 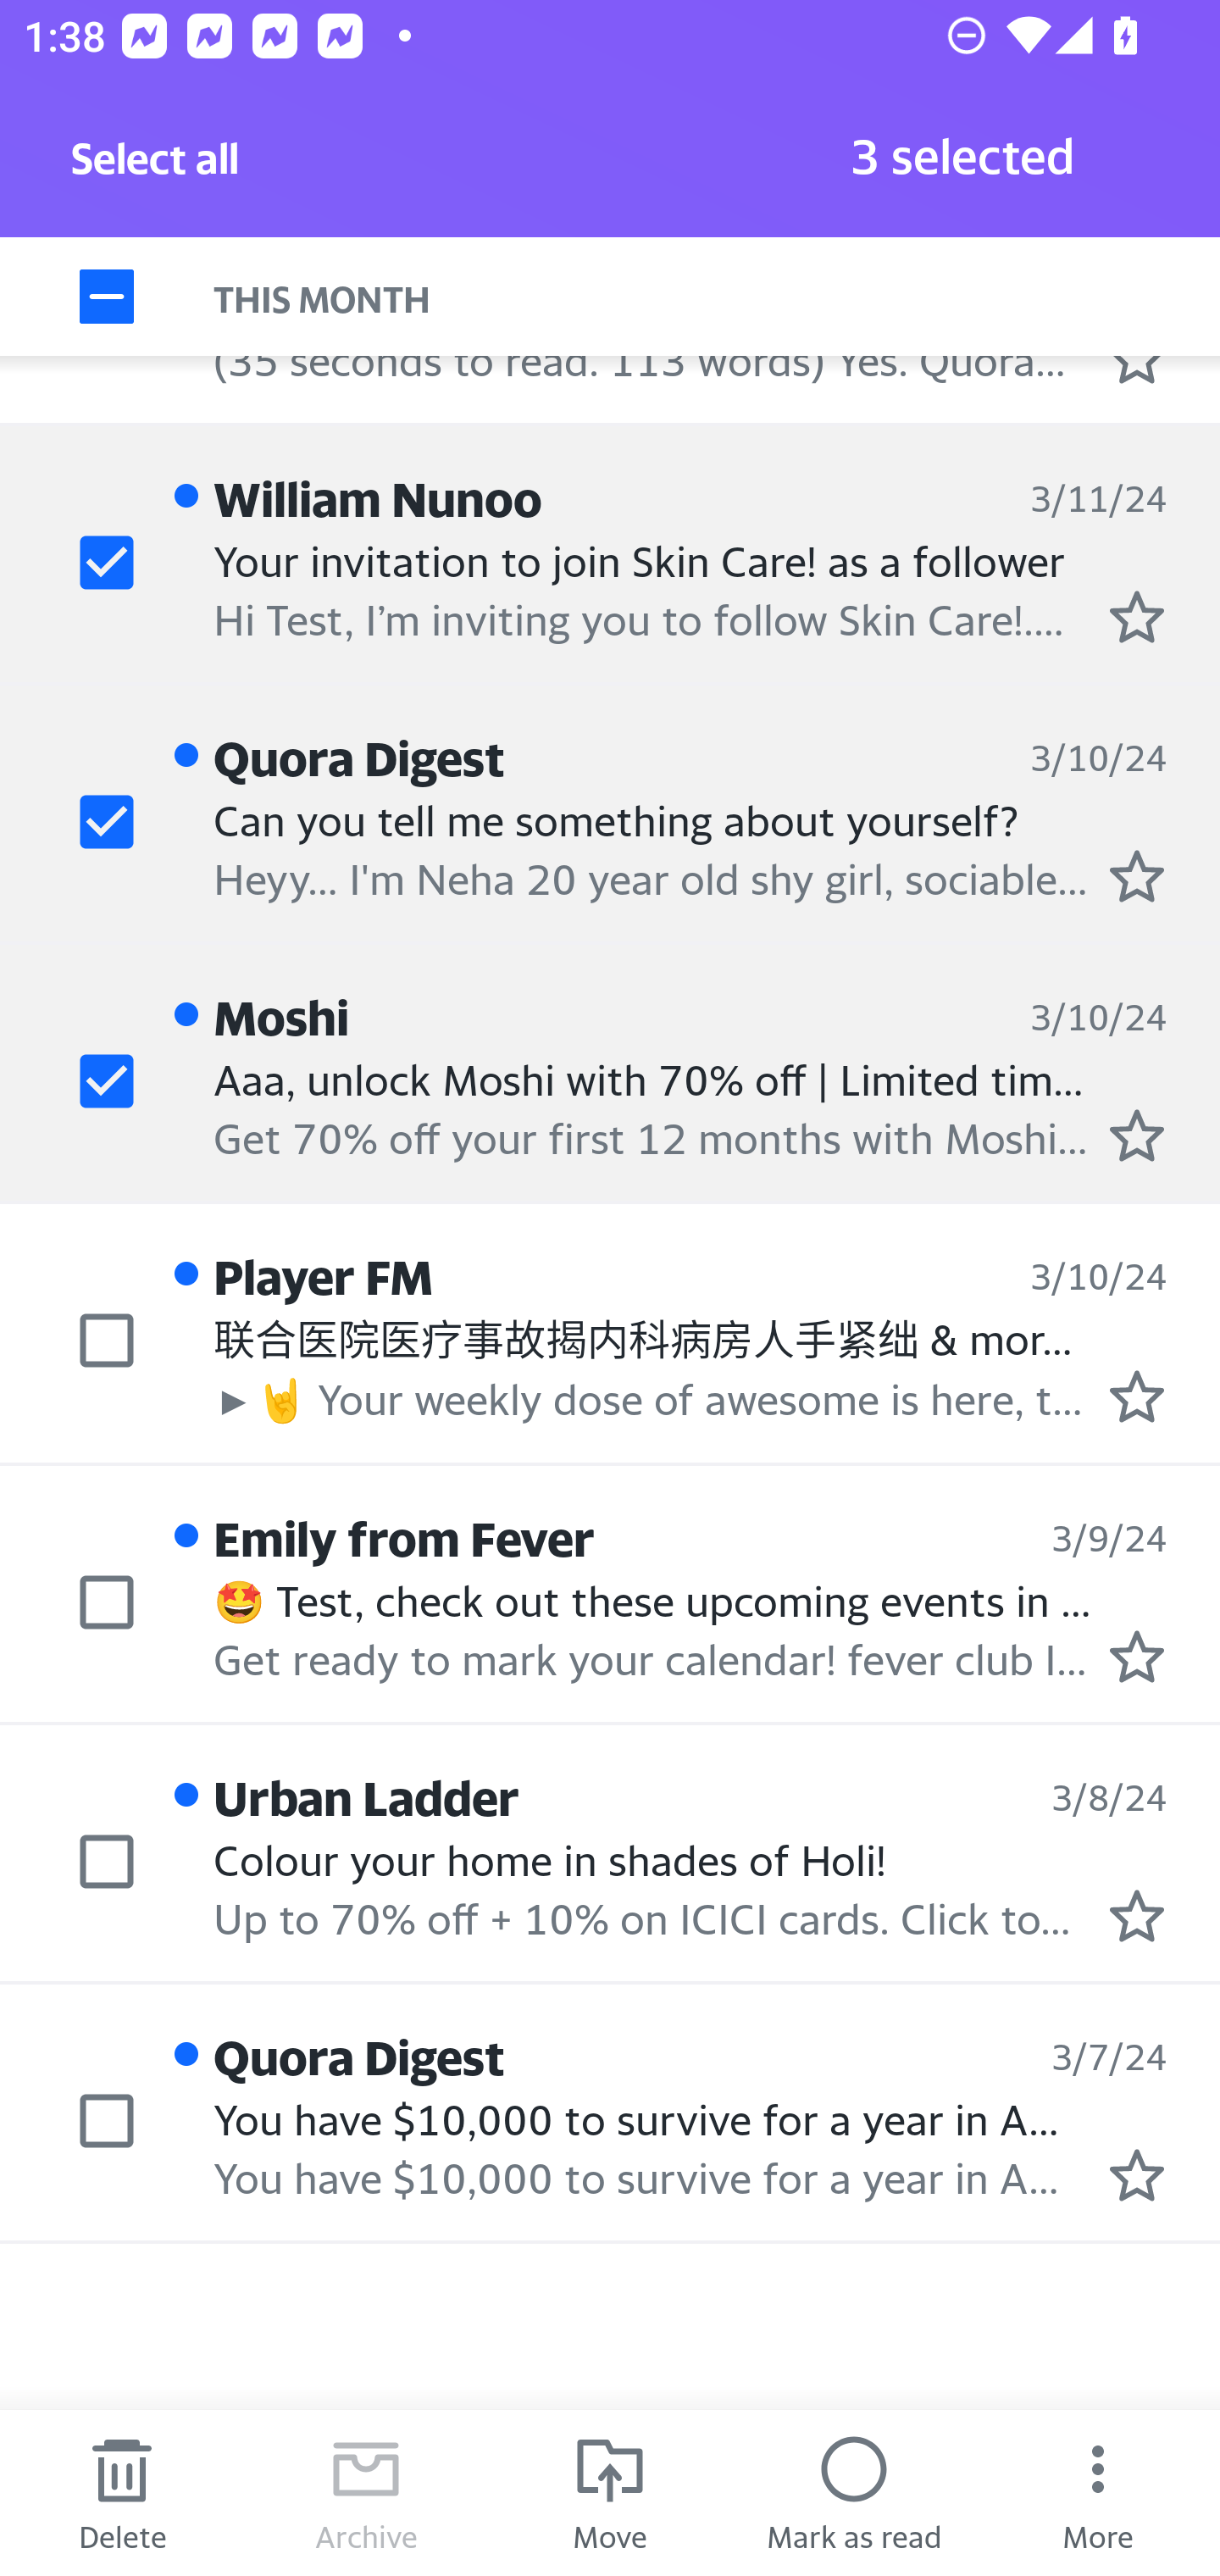 What do you see at coordinates (854, 2493) in the screenshot?
I see `Mark as read` at bounding box center [854, 2493].